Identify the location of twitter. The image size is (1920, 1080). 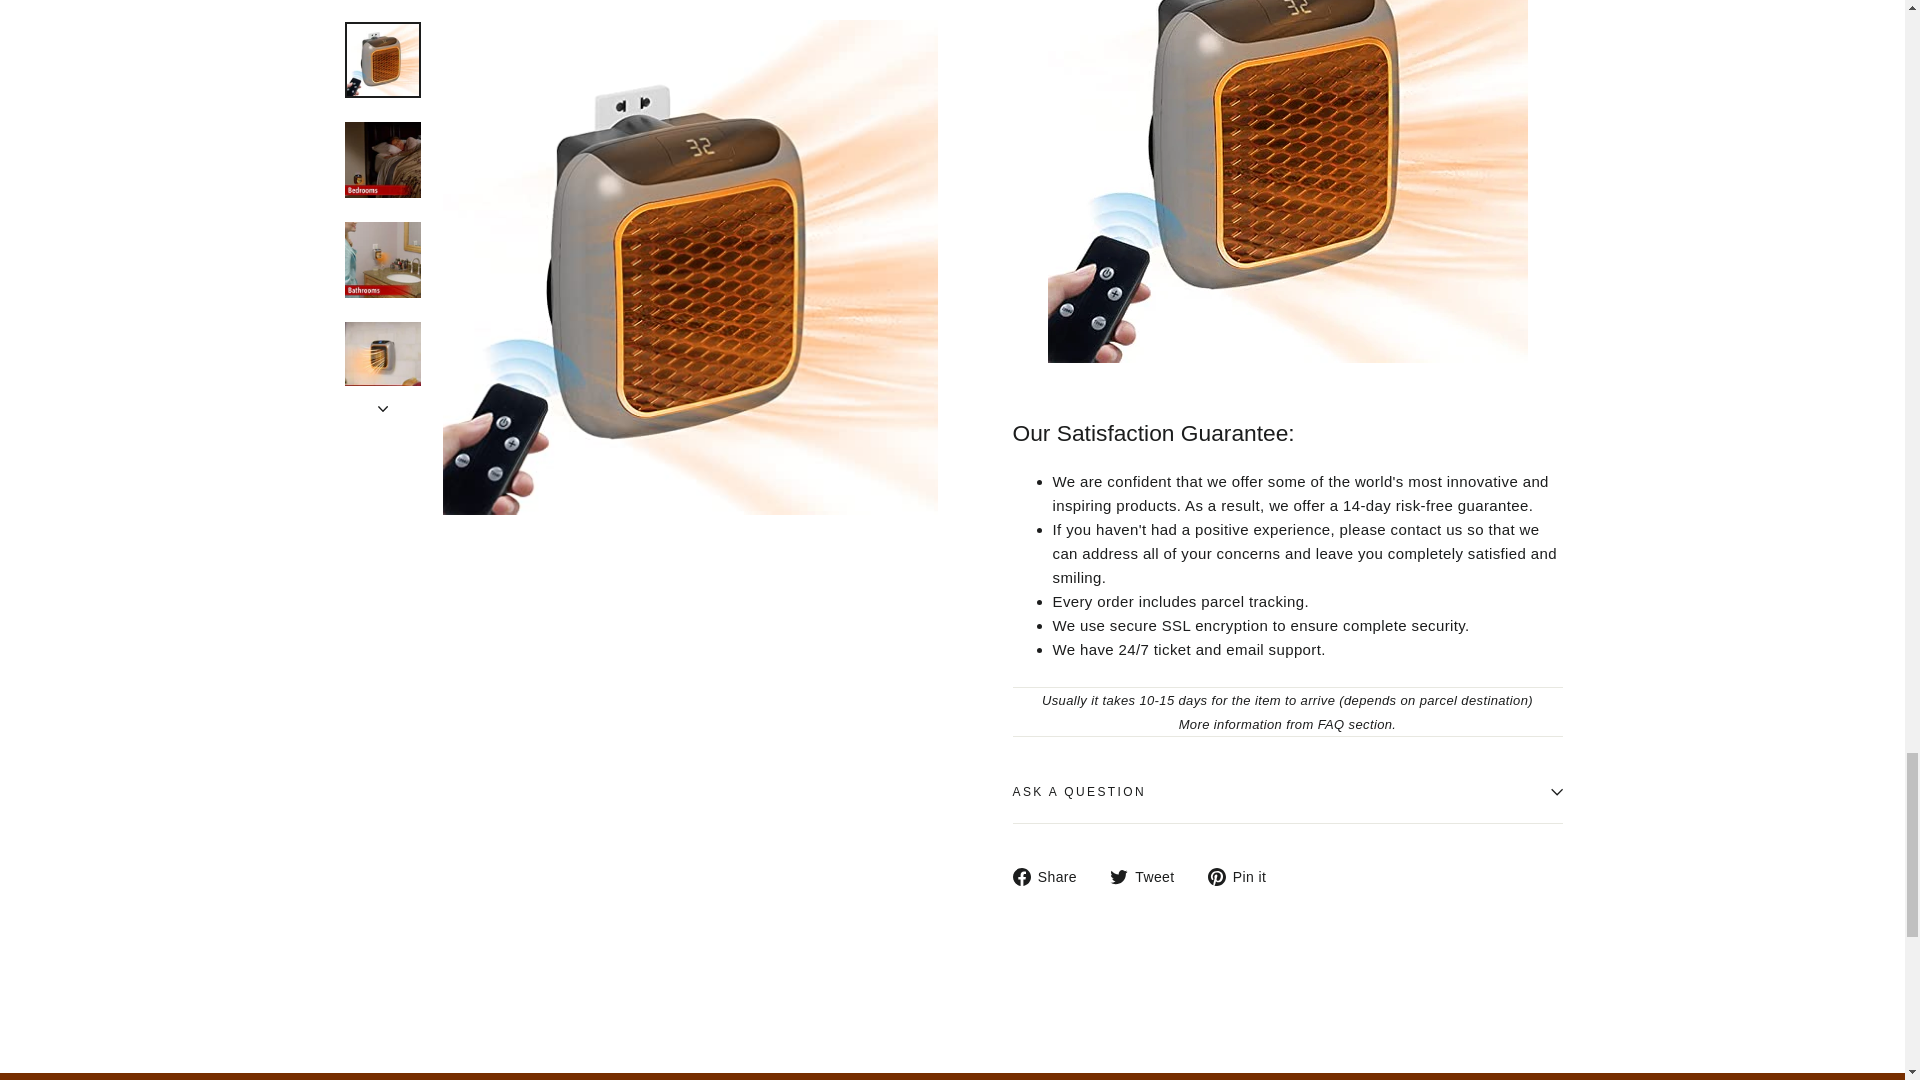
(1118, 876).